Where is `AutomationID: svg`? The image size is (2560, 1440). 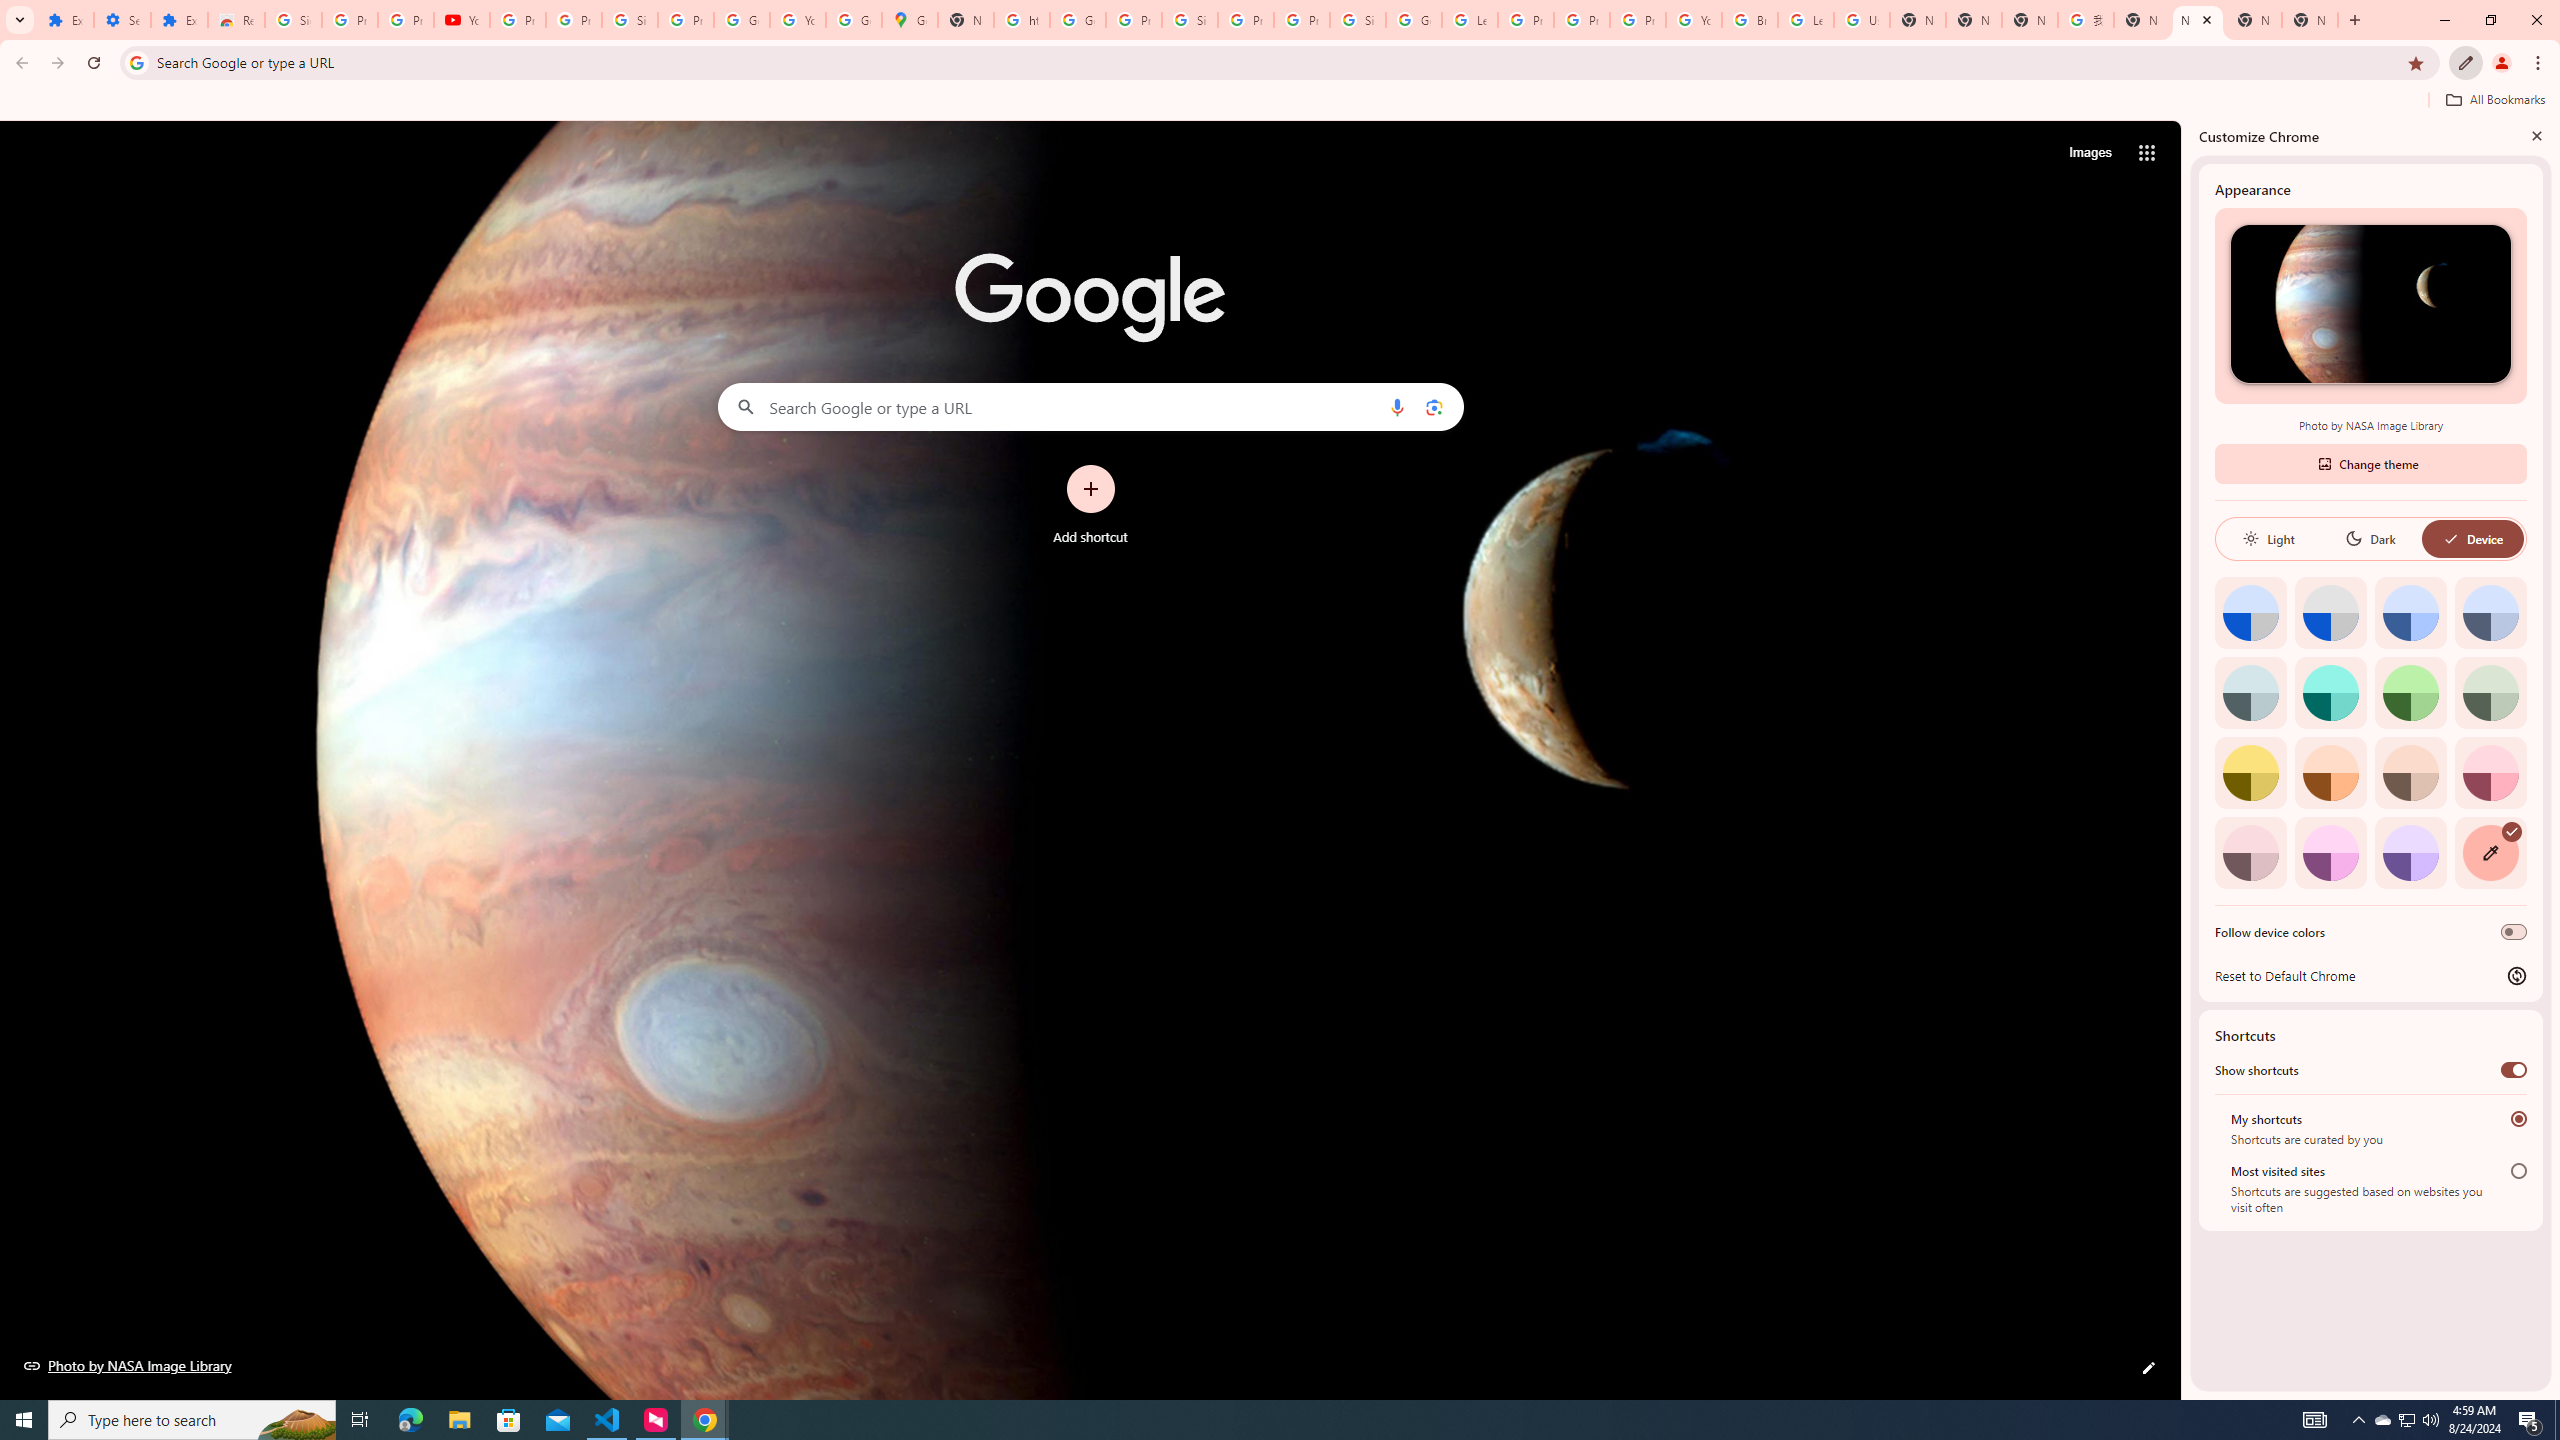
AutomationID: svg is located at coordinates (2511, 831).